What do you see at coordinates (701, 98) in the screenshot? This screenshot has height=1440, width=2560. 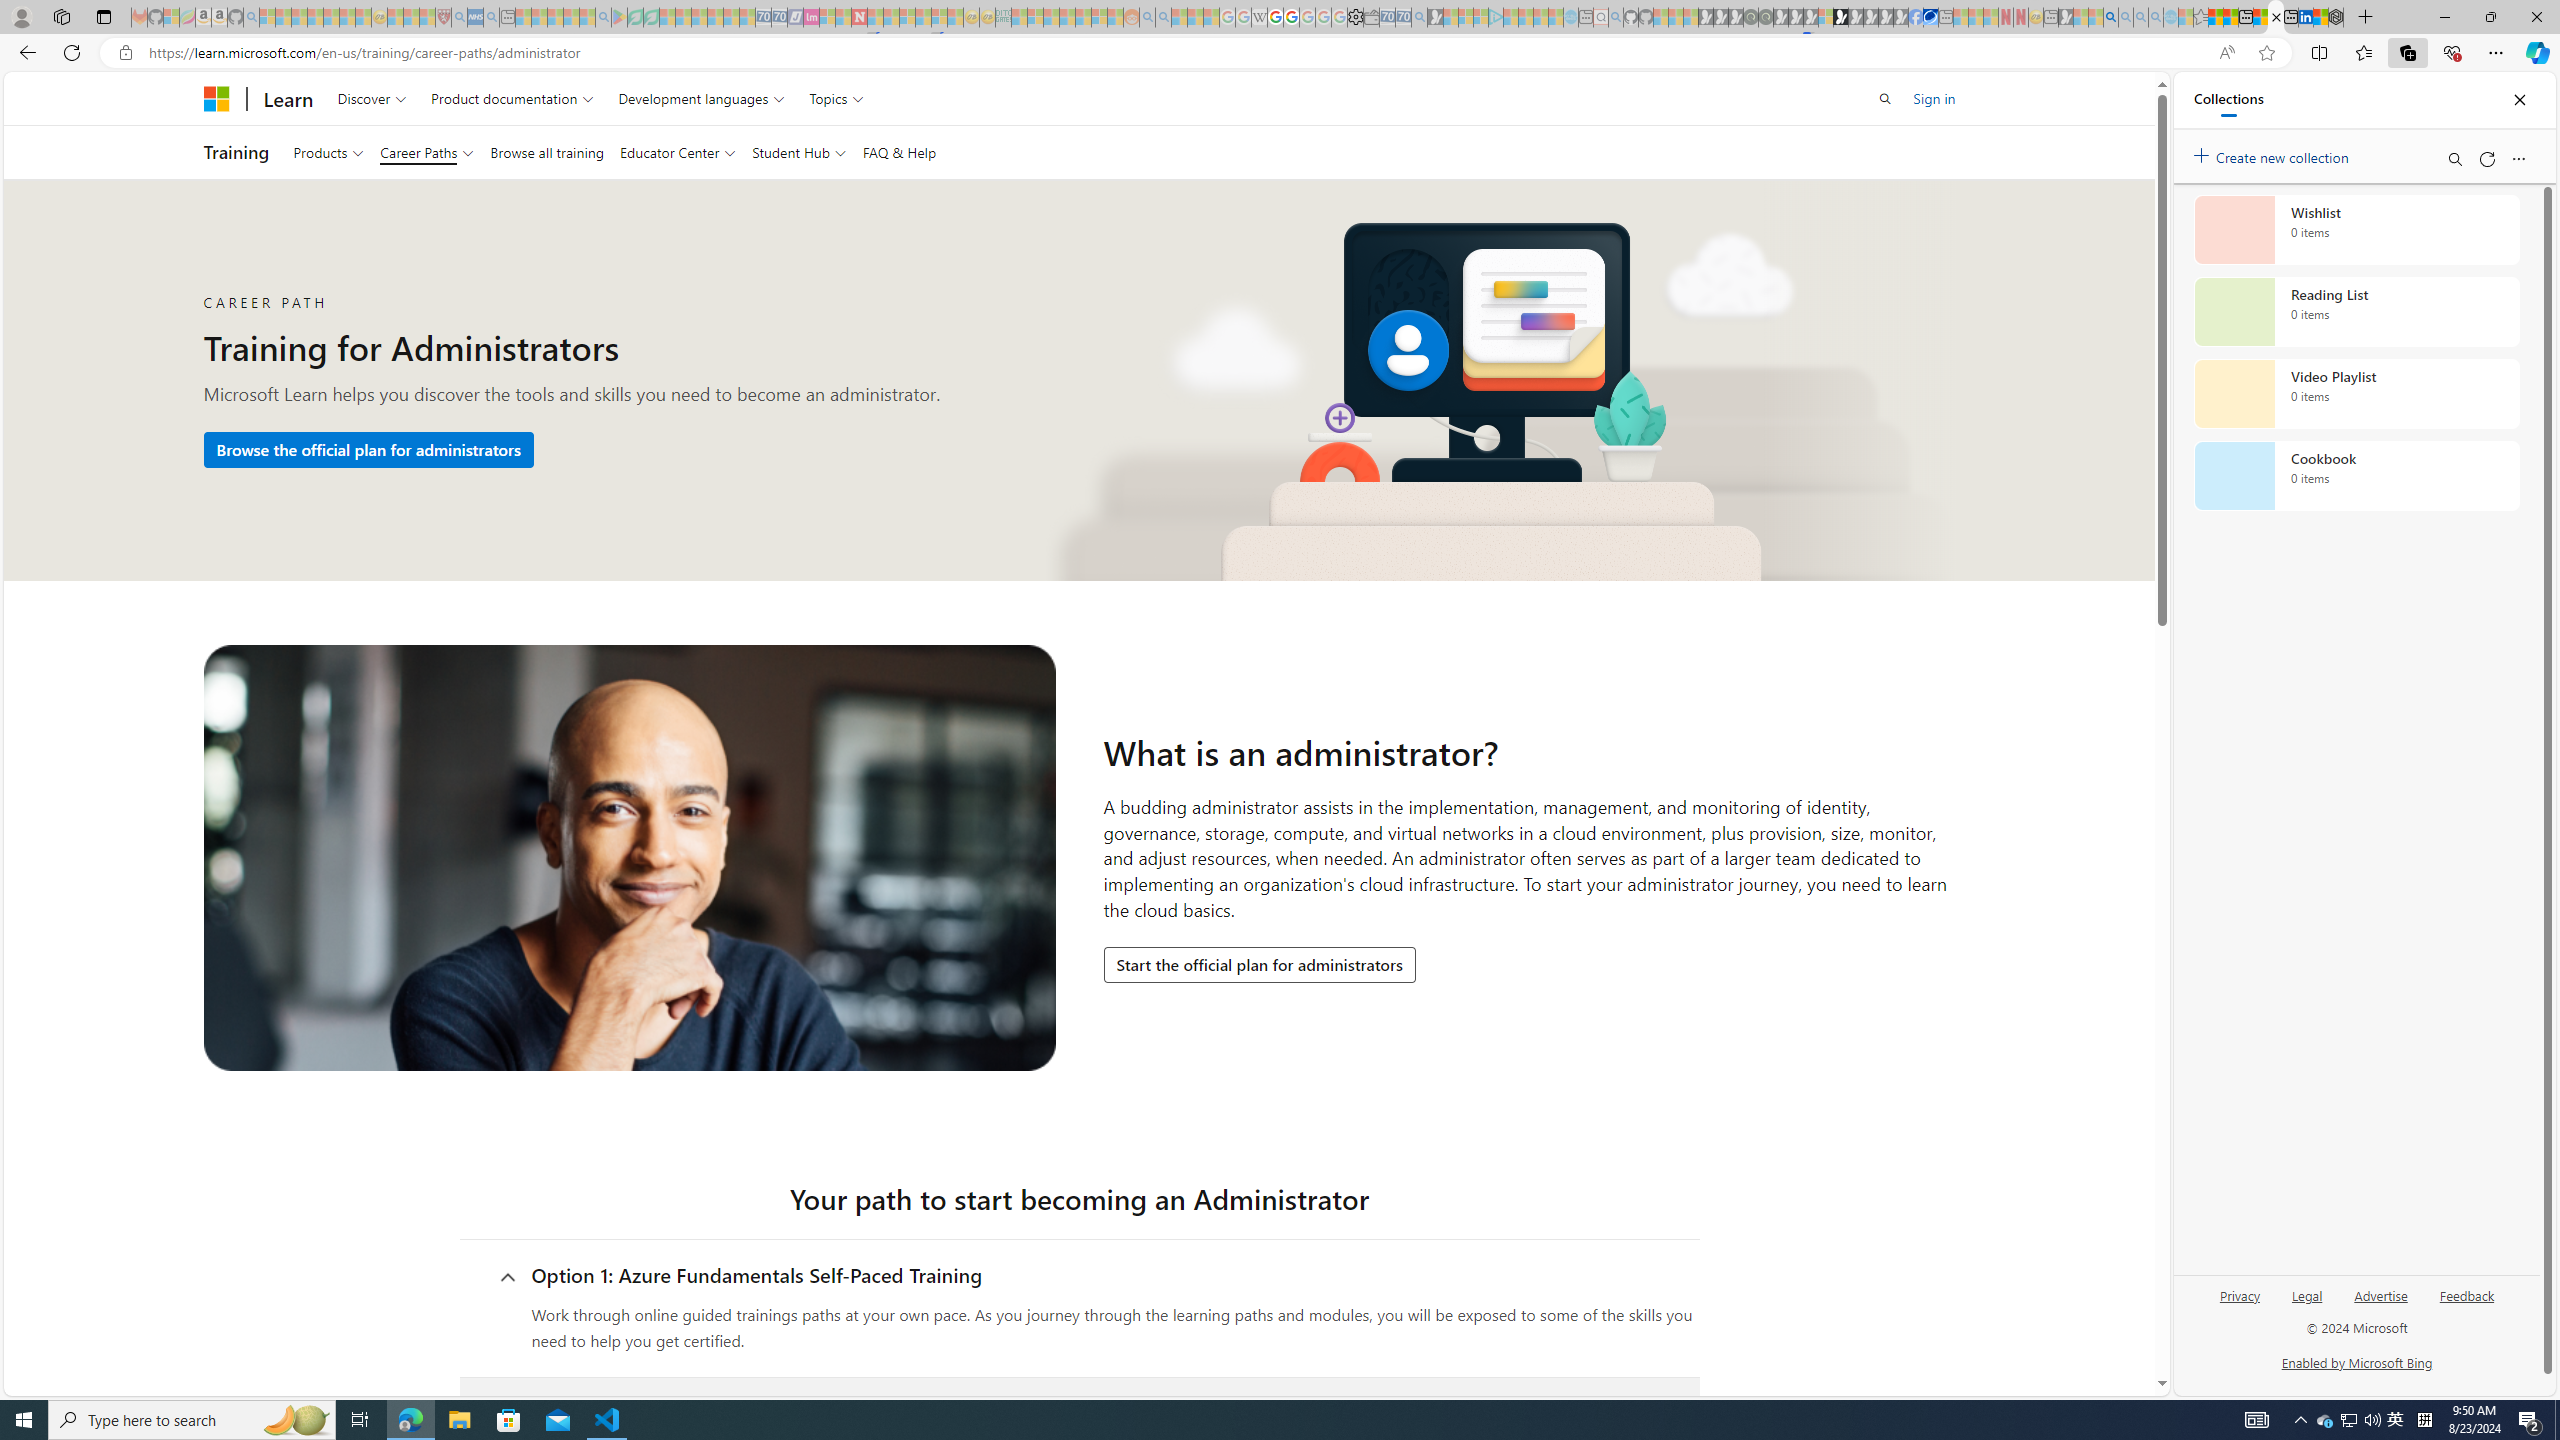 I see `Development languages` at bounding box center [701, 98].